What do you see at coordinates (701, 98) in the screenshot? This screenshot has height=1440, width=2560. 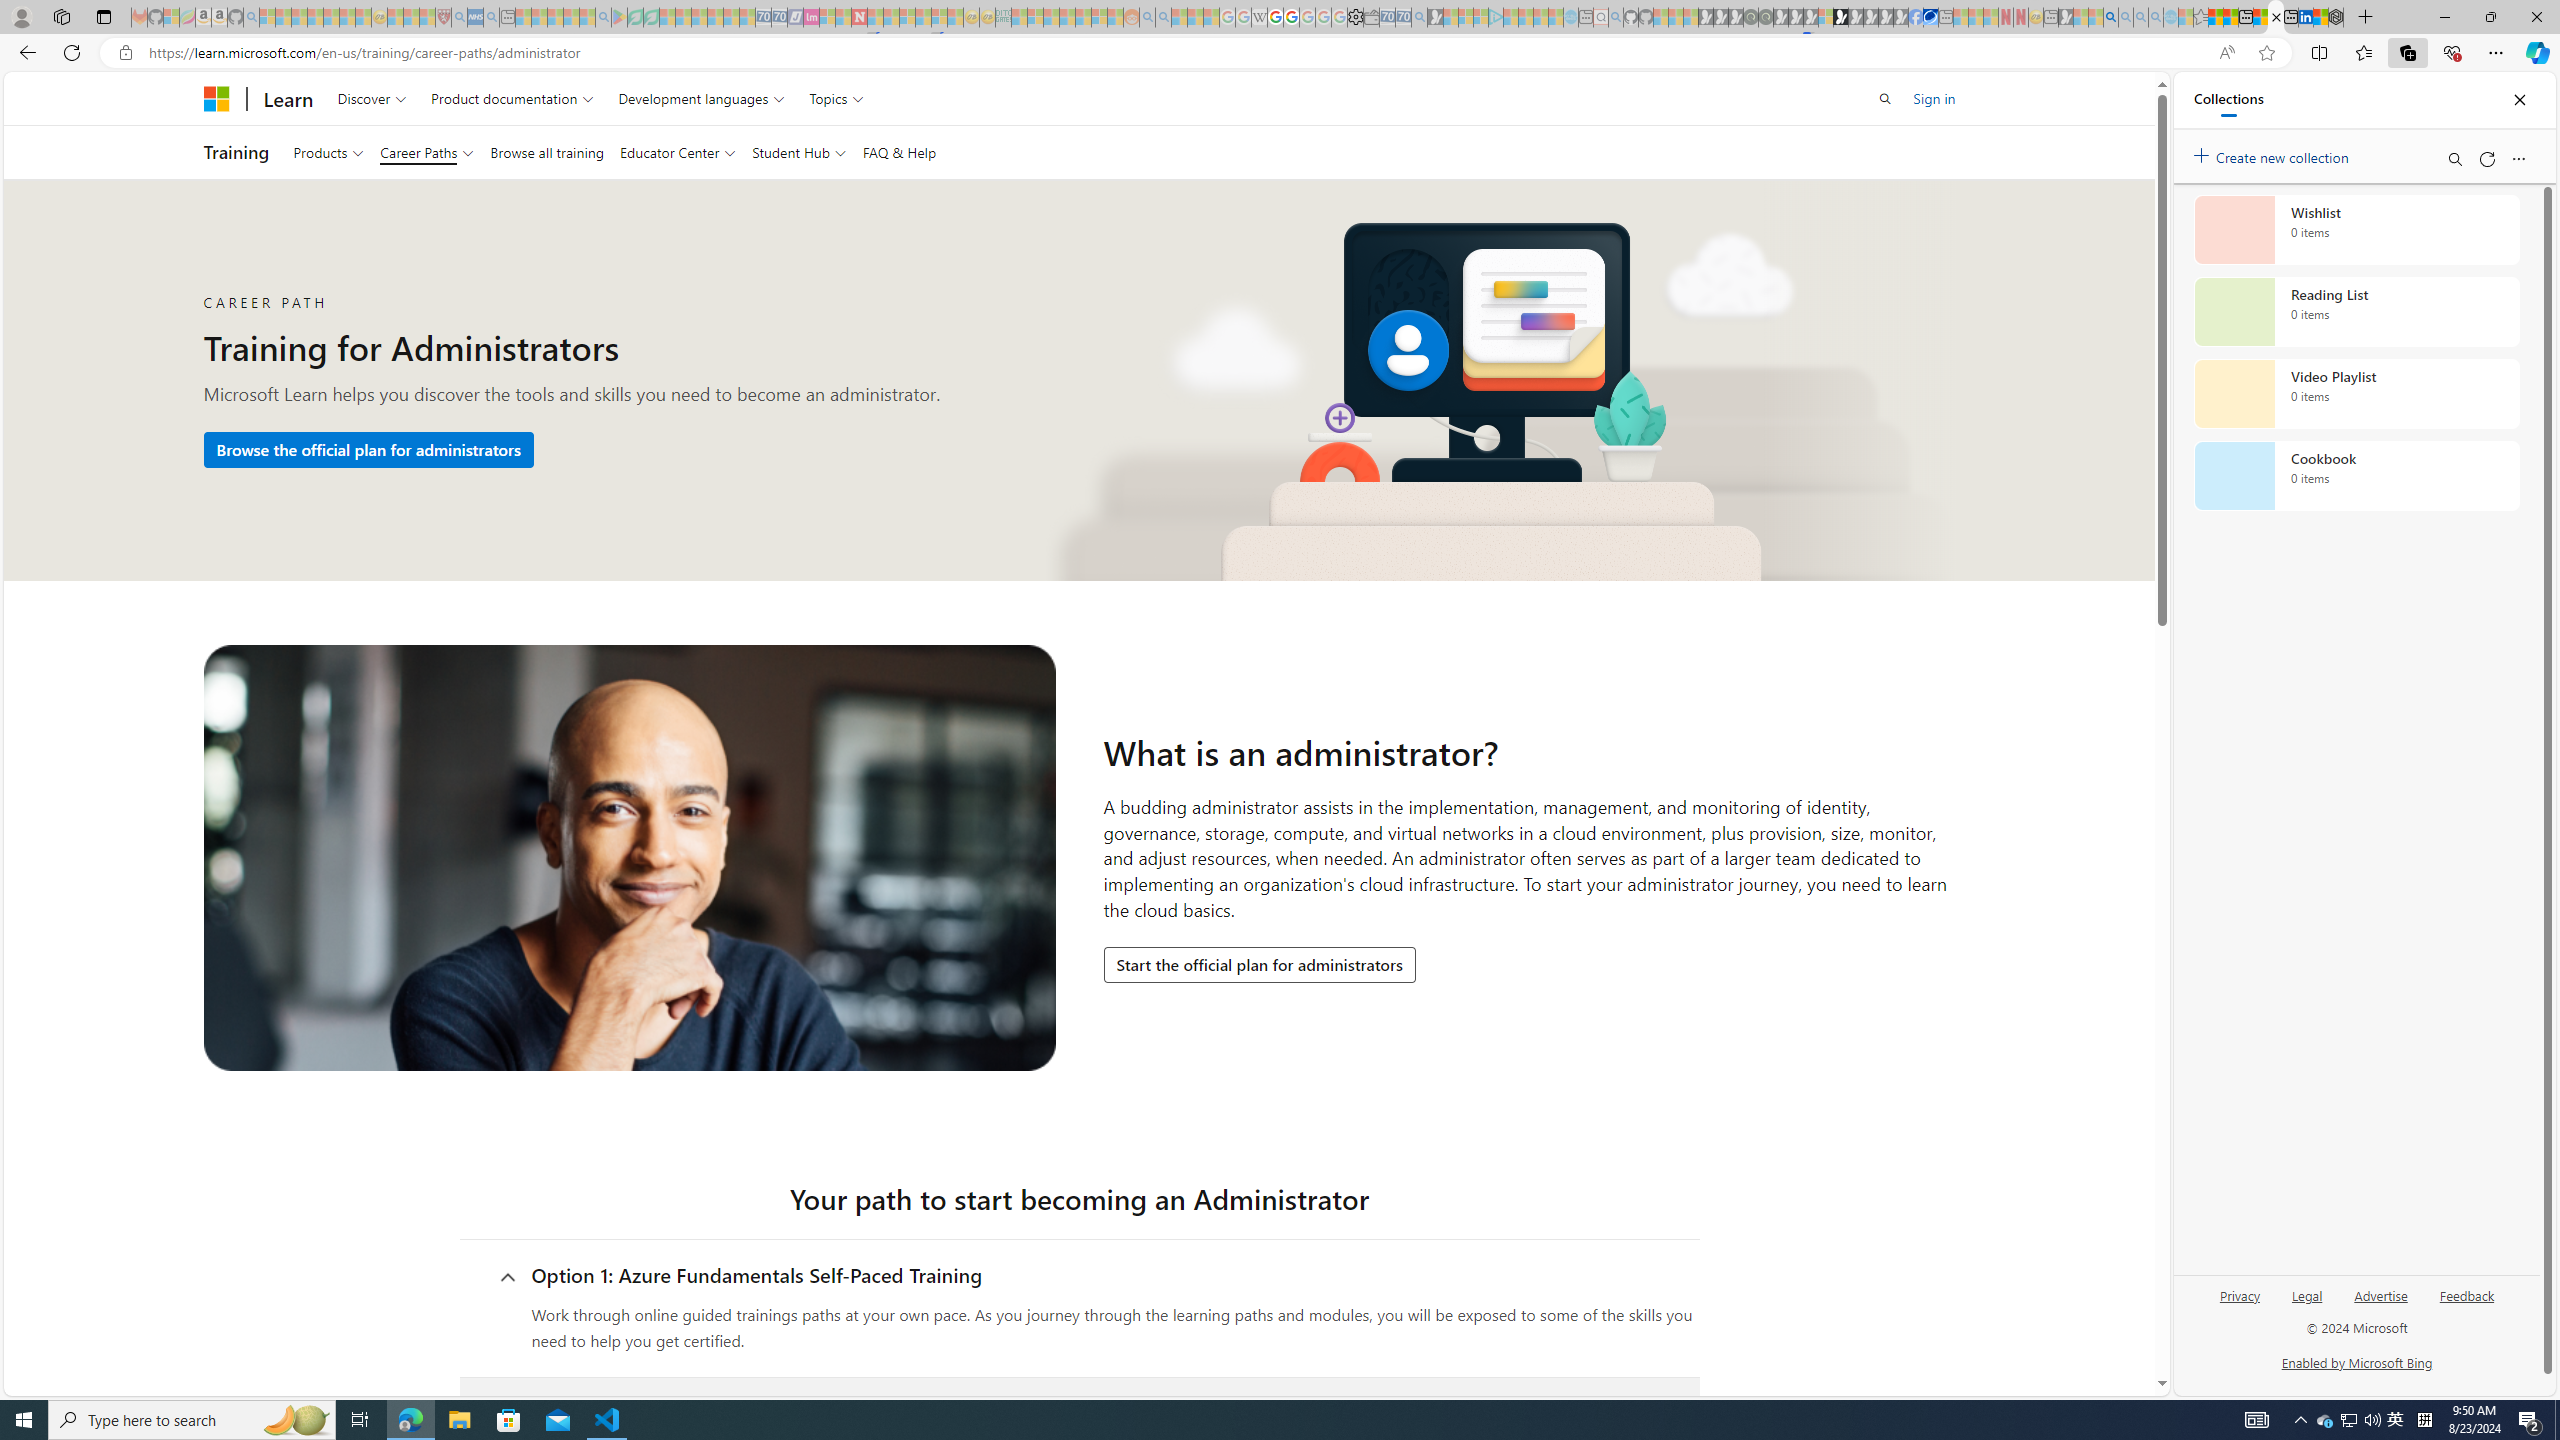 I see `Development languages` at bounding box center [701, 98].